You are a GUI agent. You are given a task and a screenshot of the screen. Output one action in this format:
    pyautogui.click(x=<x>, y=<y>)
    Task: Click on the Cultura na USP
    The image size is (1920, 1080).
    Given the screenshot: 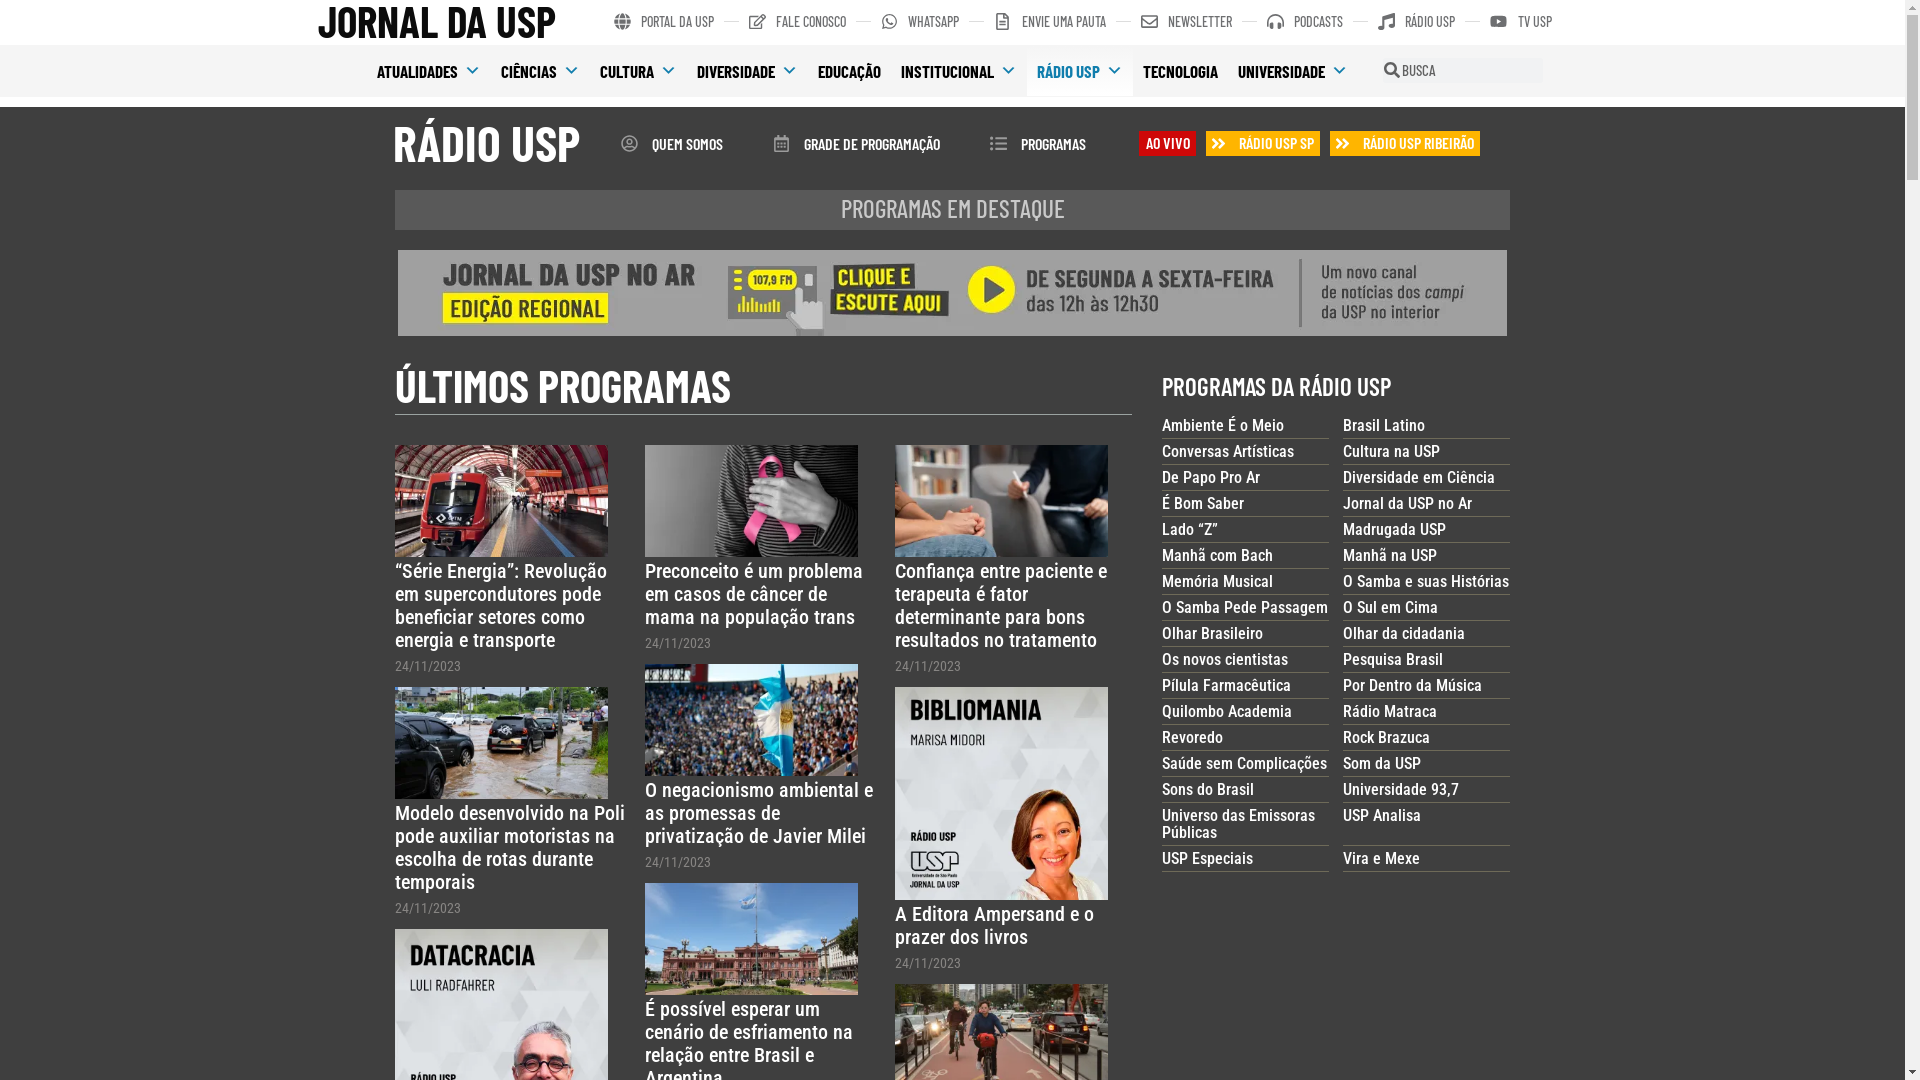 What is the action you would take?
    pyautogui.click(x=1392, y=452)
    